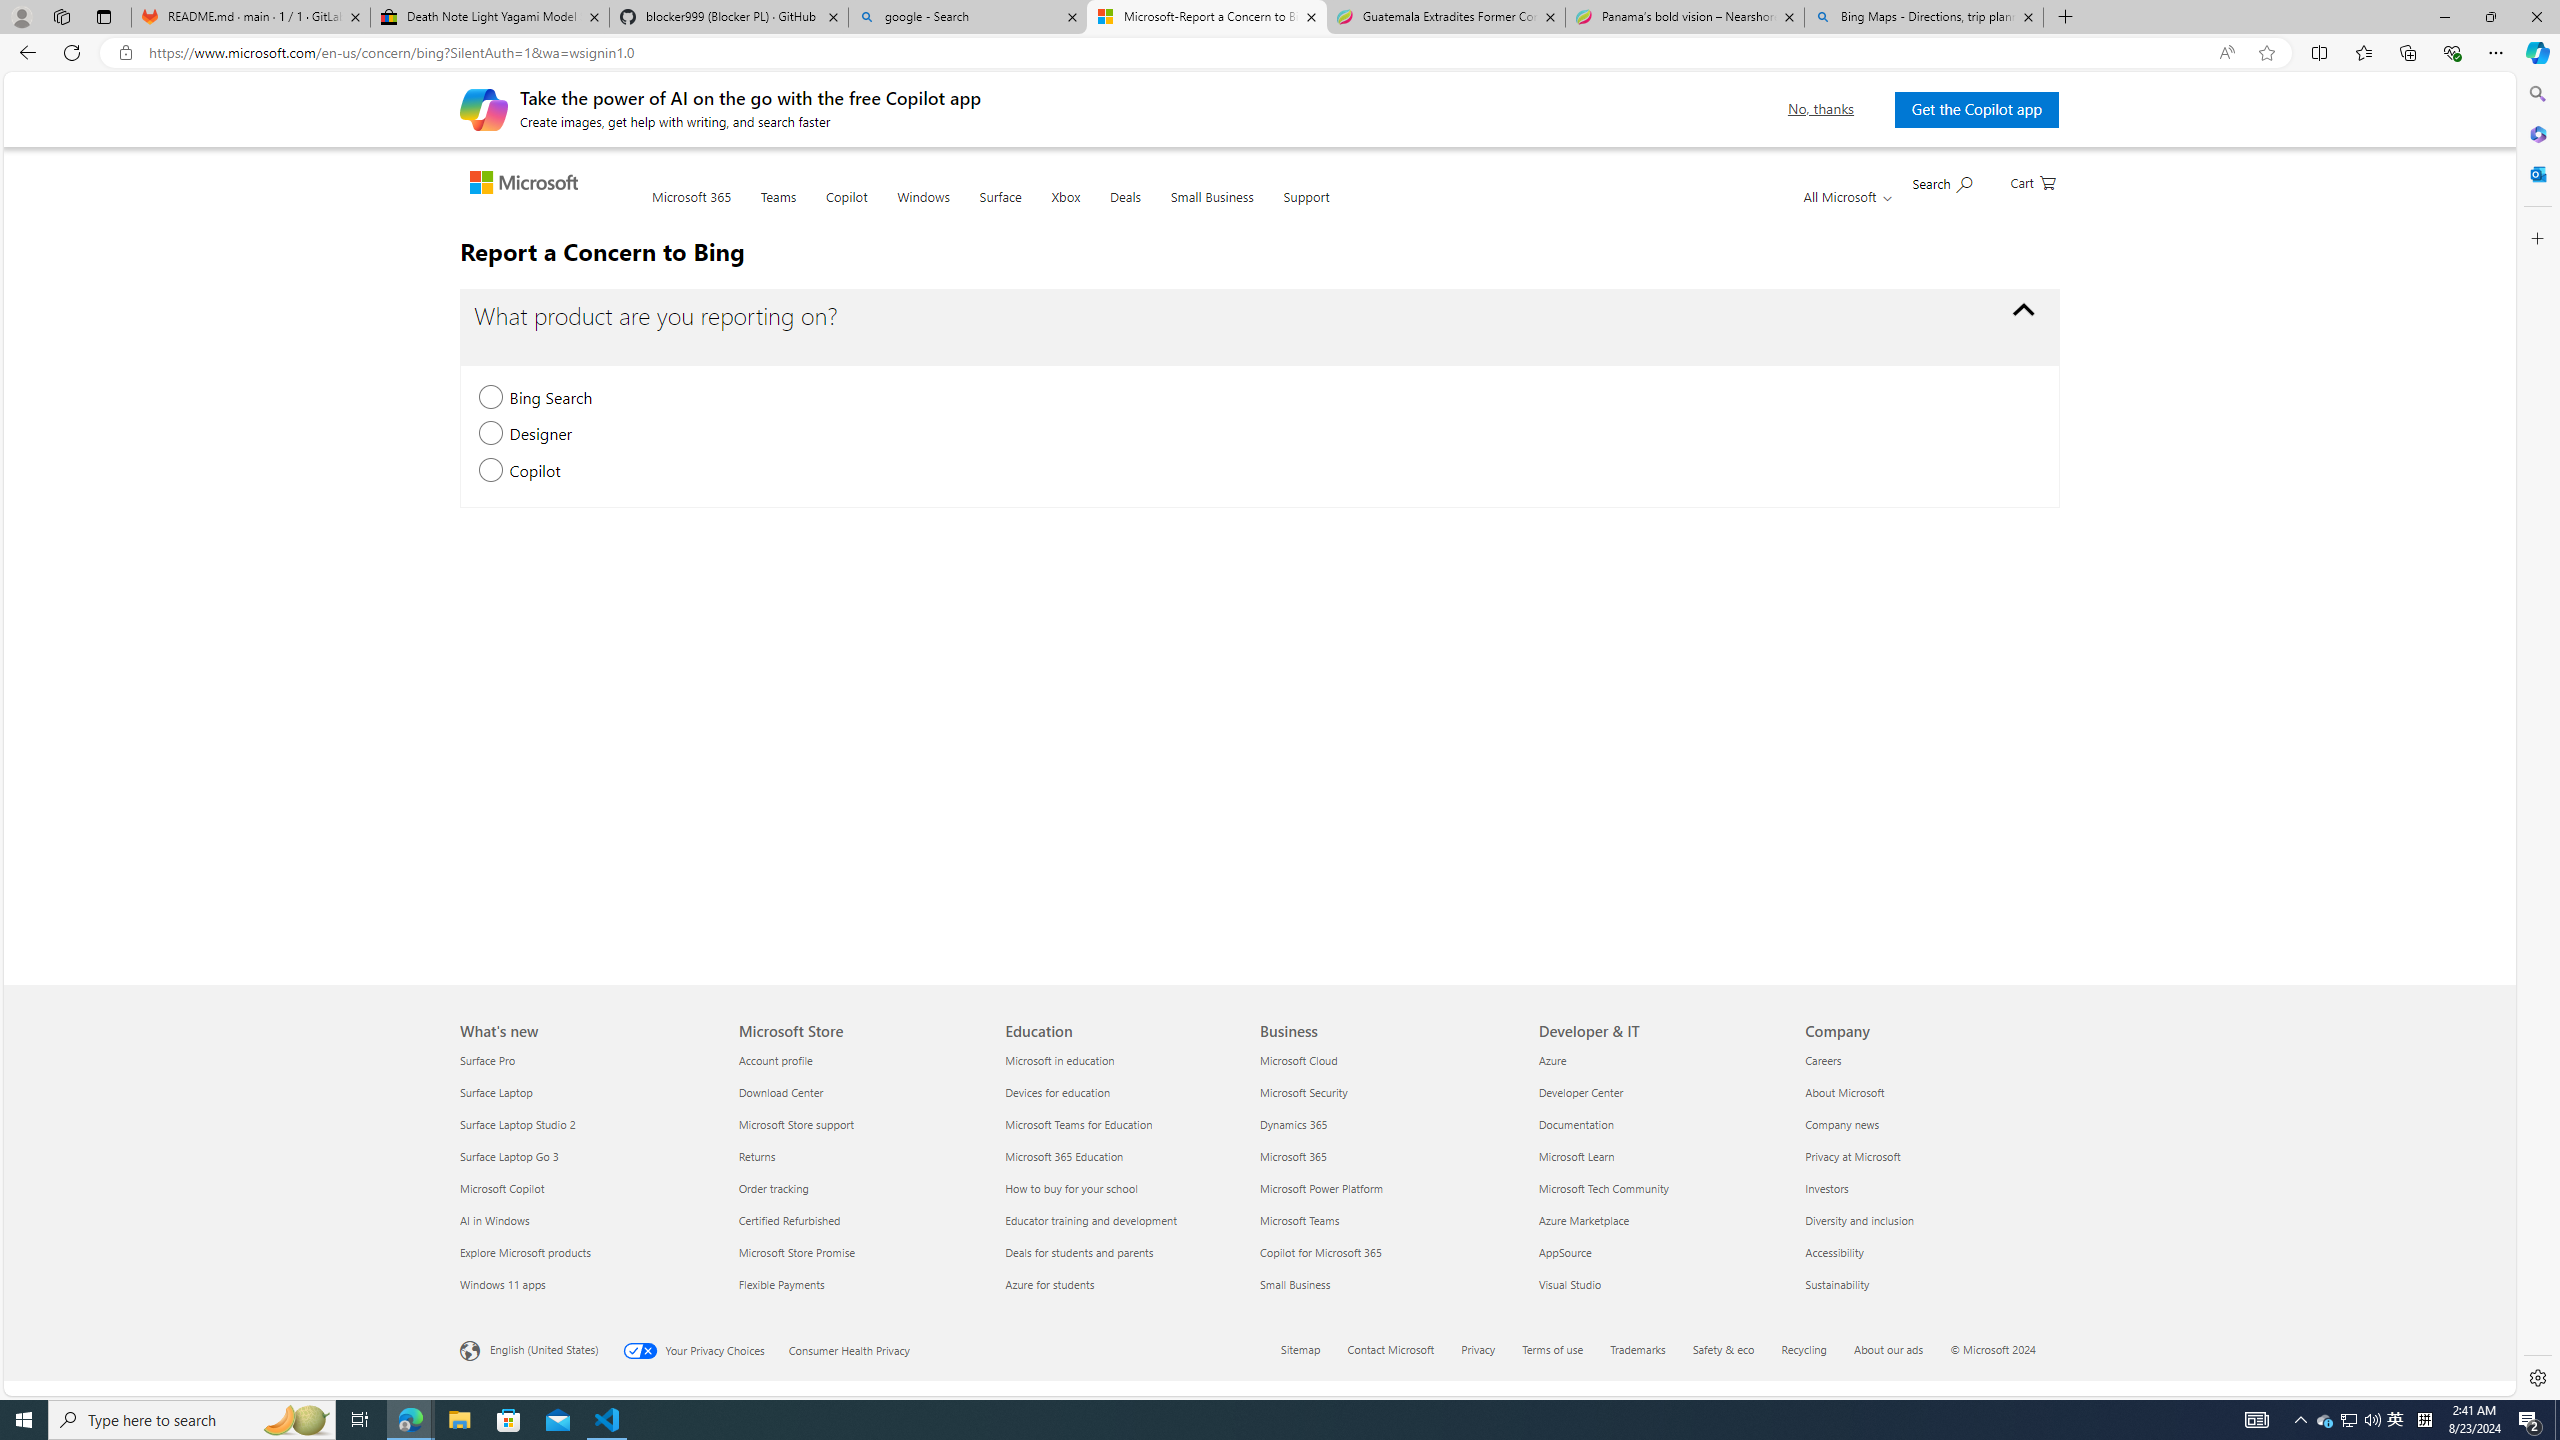 This screenshot has height=1440, width=2560. I want to click on Flexible Payments, so click(860, 1284).